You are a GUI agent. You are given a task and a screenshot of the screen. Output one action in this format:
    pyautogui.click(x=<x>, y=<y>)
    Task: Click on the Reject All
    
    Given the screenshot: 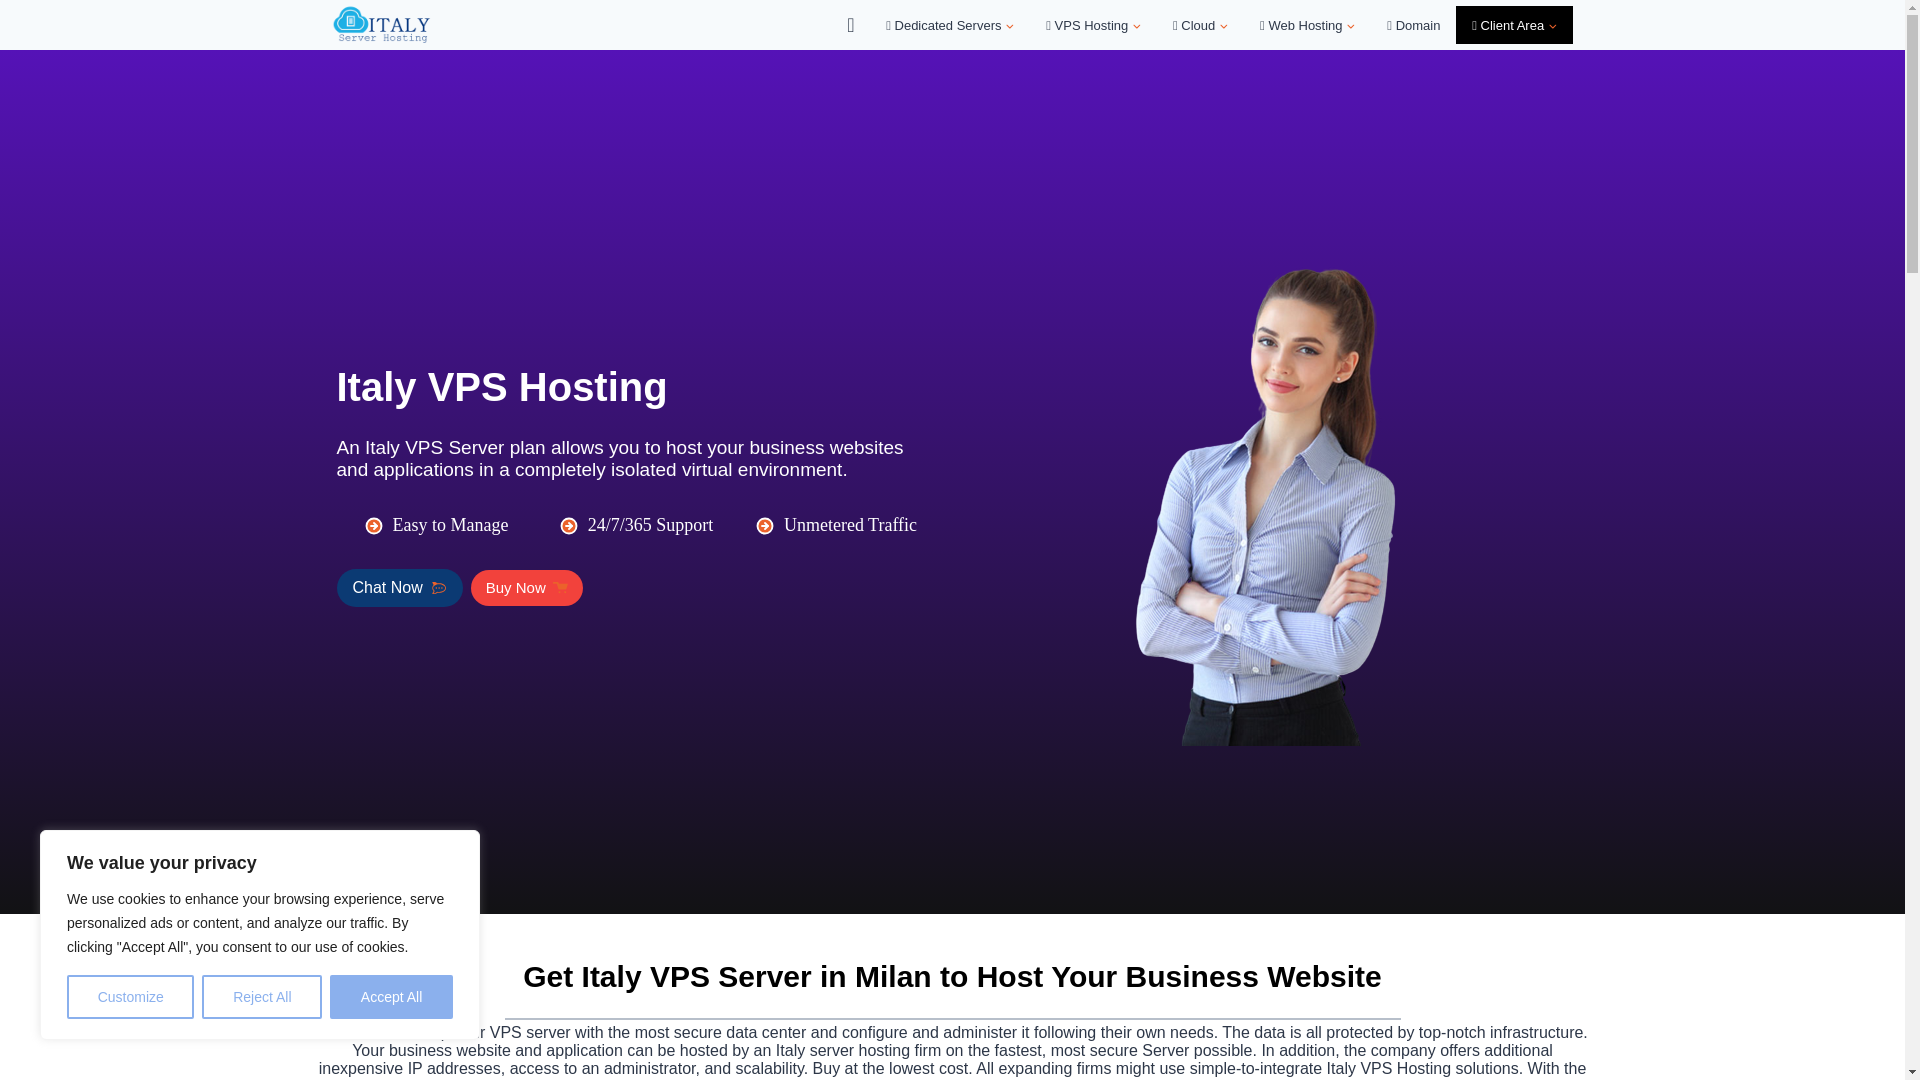 What is the action you would take?
    pyautogui.click(x=262, y=997)
    